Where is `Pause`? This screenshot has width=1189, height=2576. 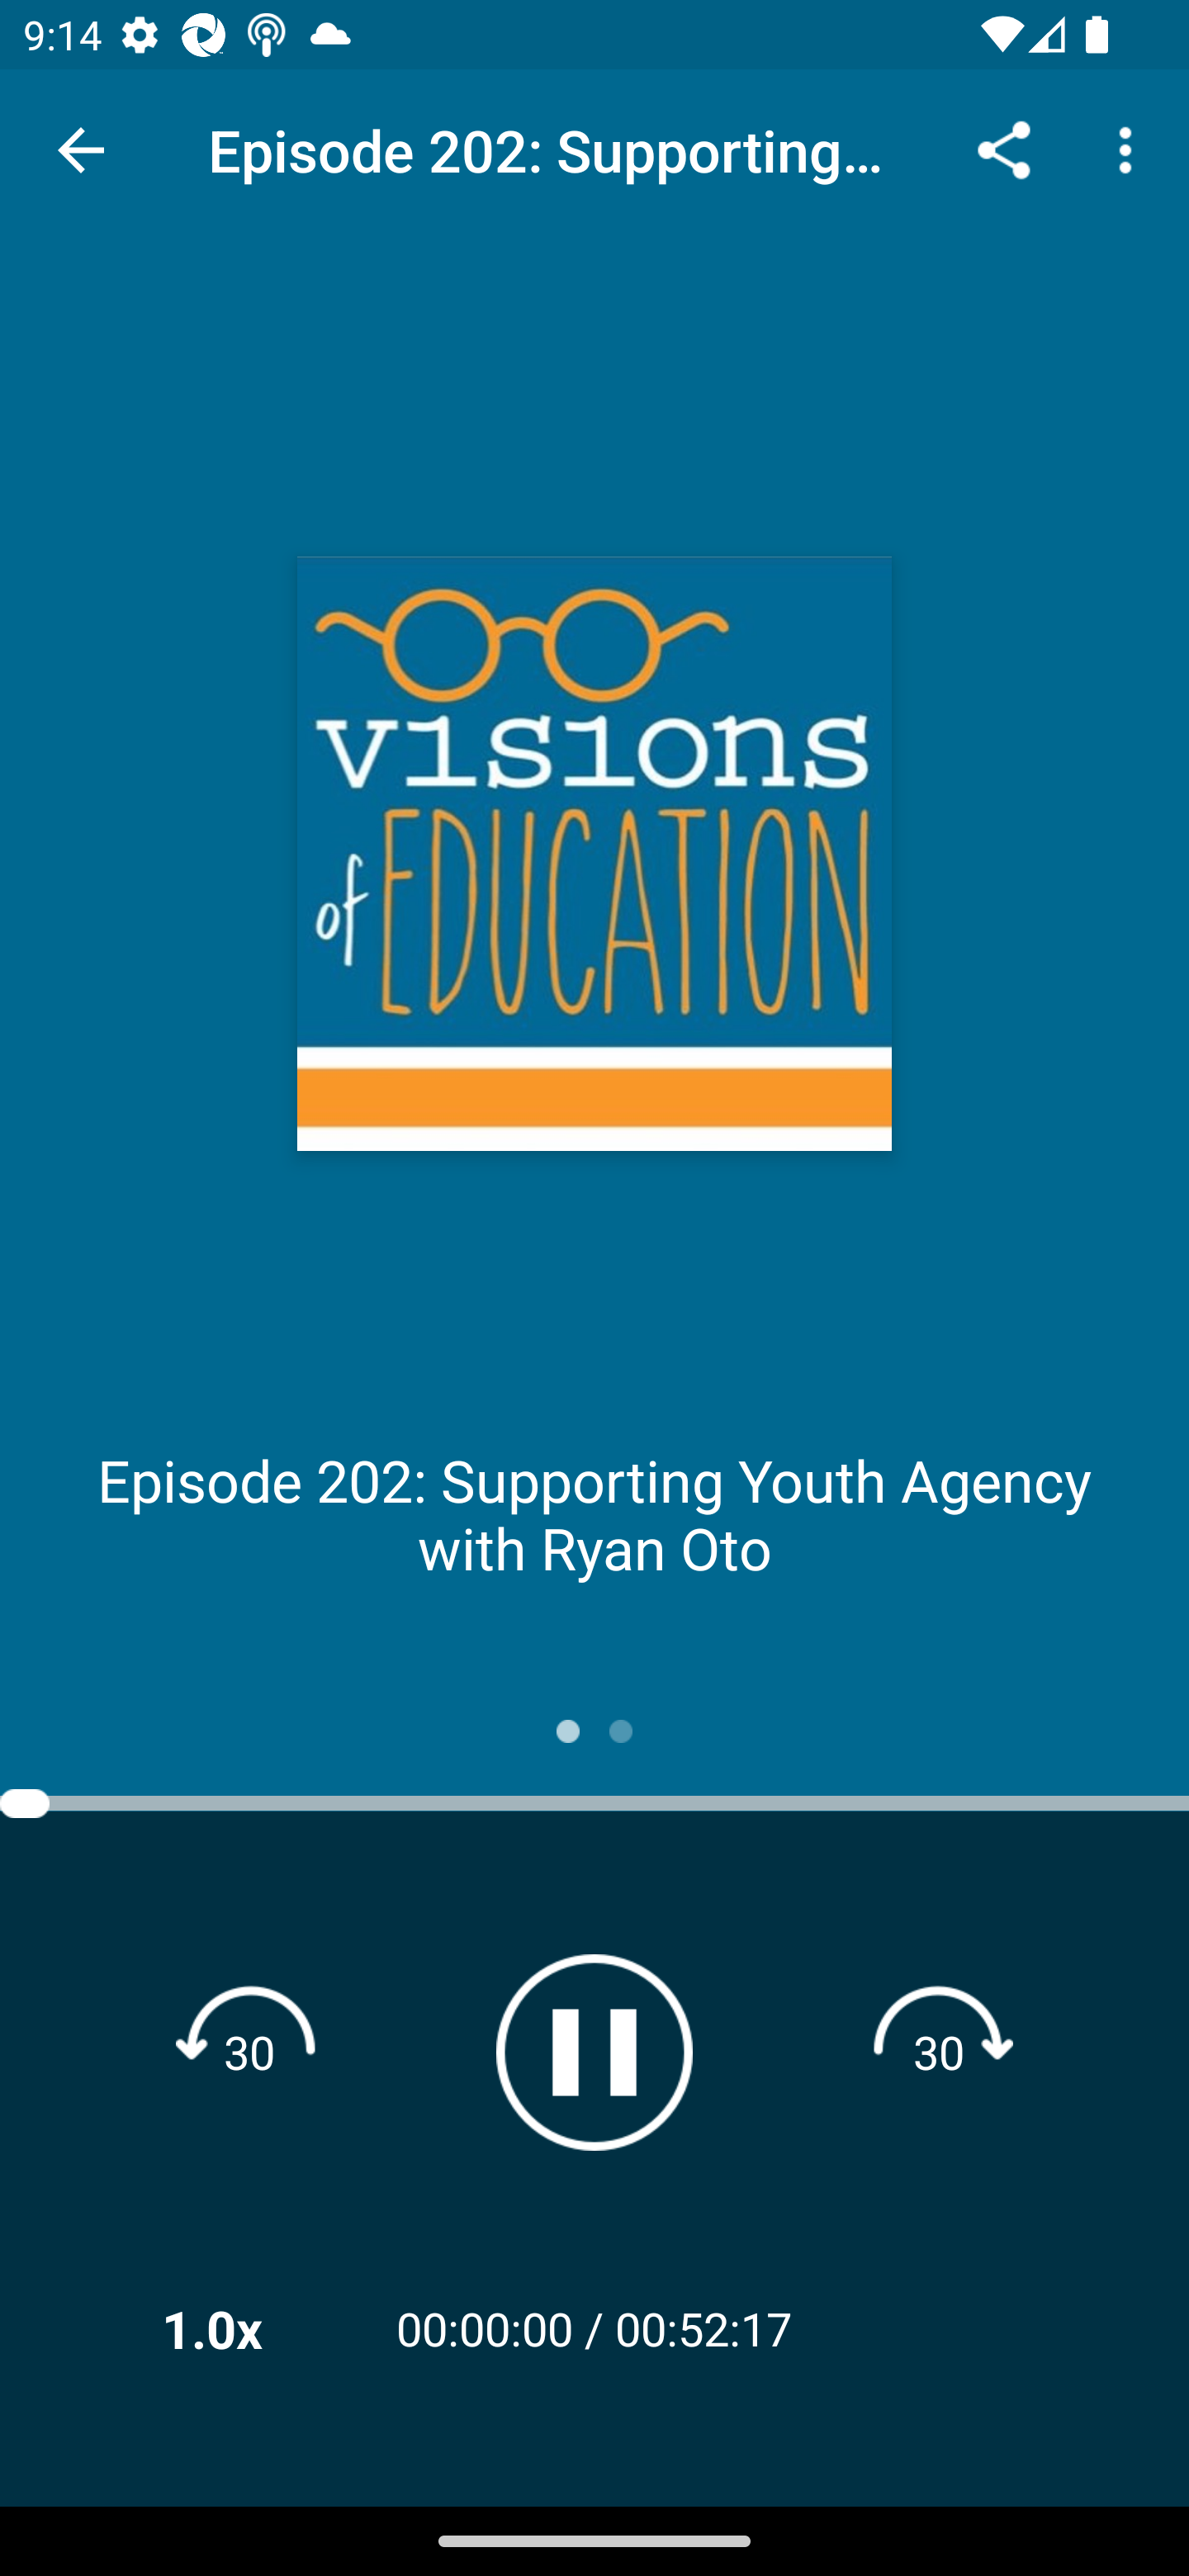
Pause is located at coordinates (594, 2053).